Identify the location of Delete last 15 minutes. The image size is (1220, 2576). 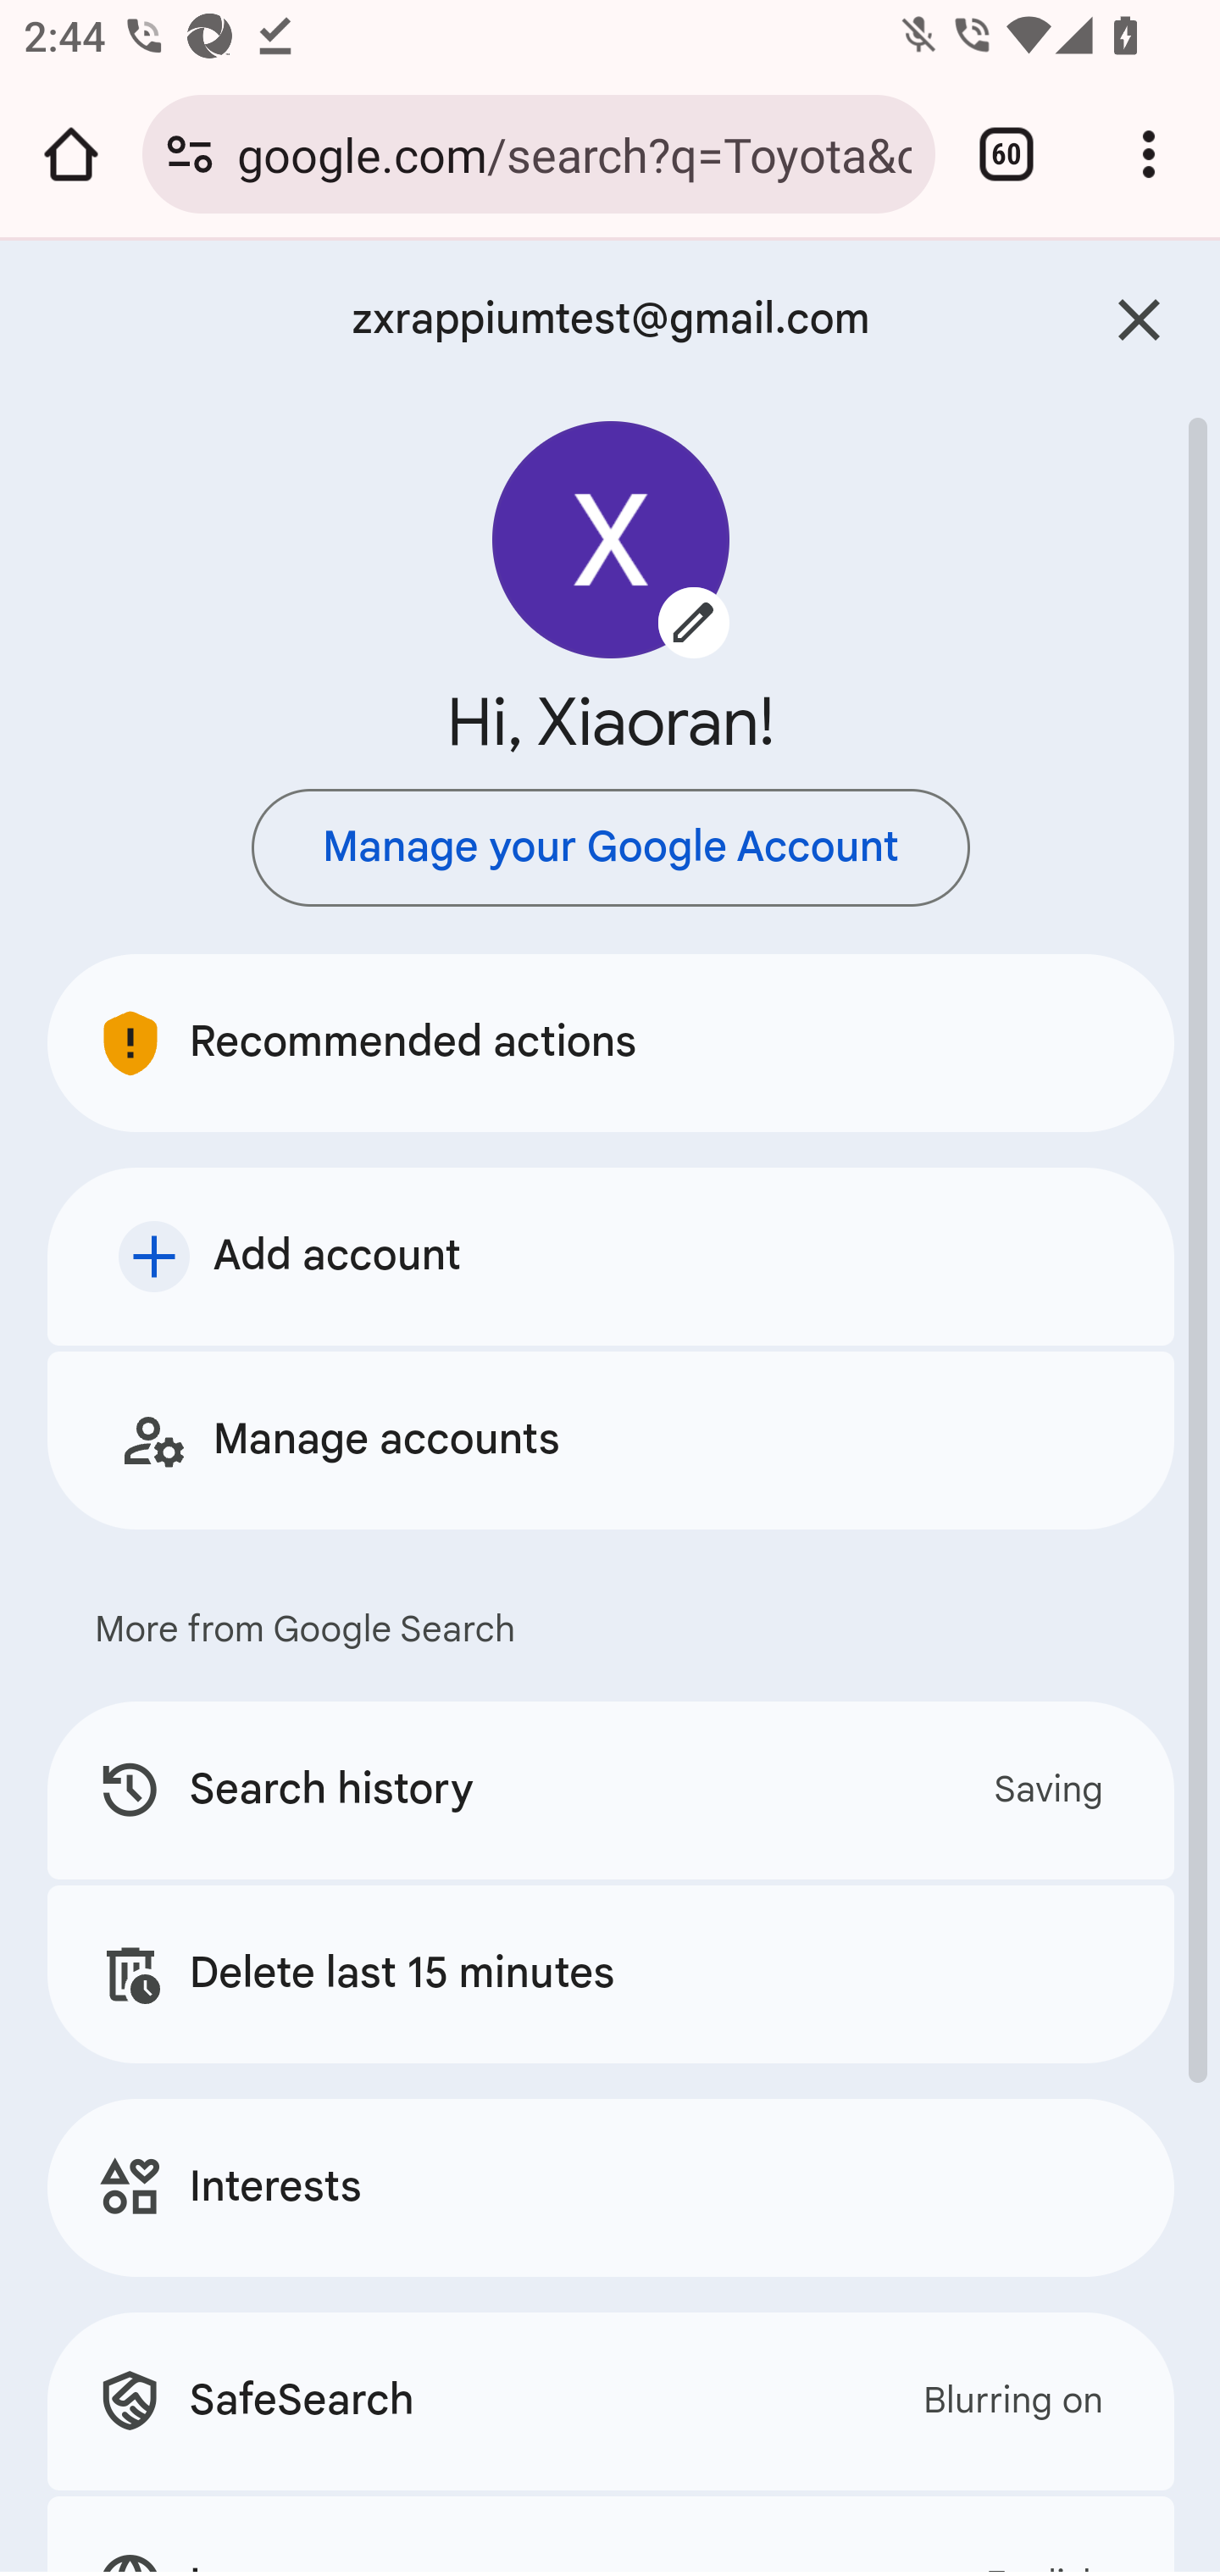
(612, 1973).